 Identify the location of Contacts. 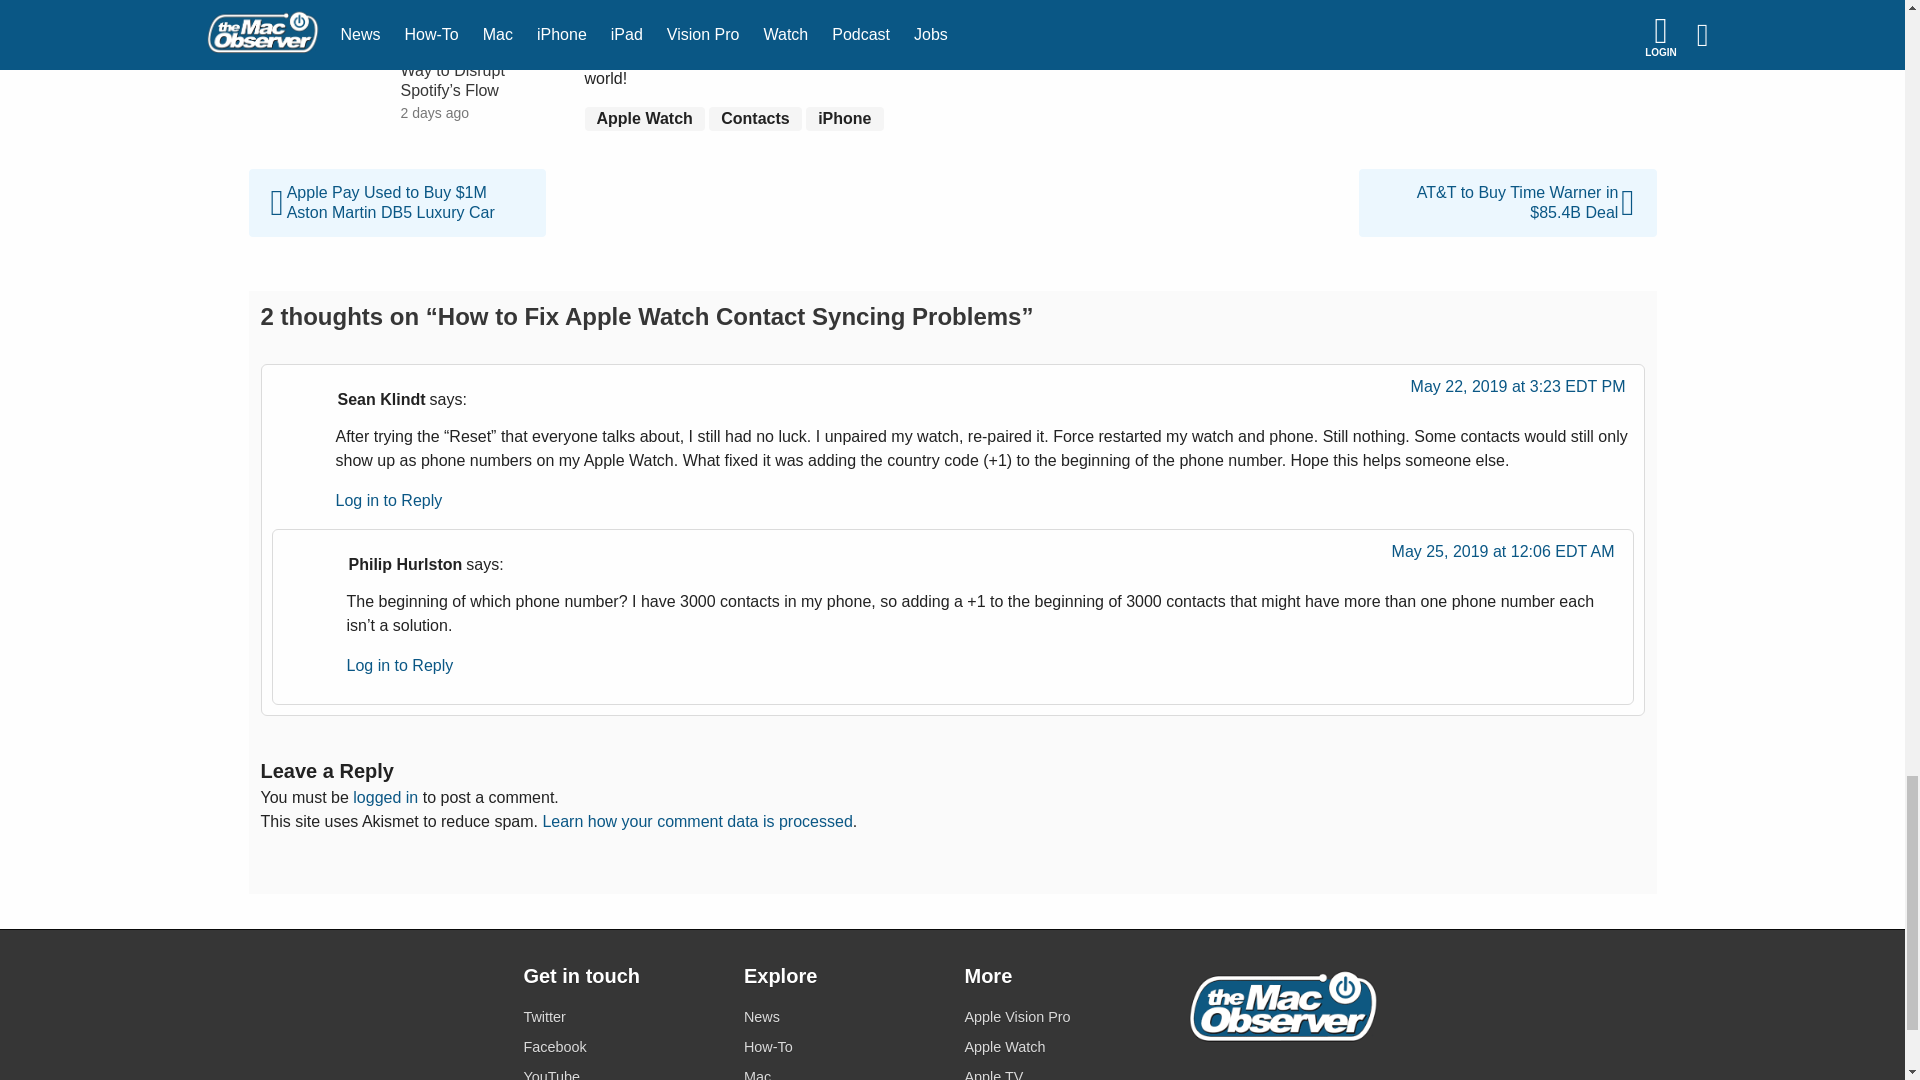
(754, 118).